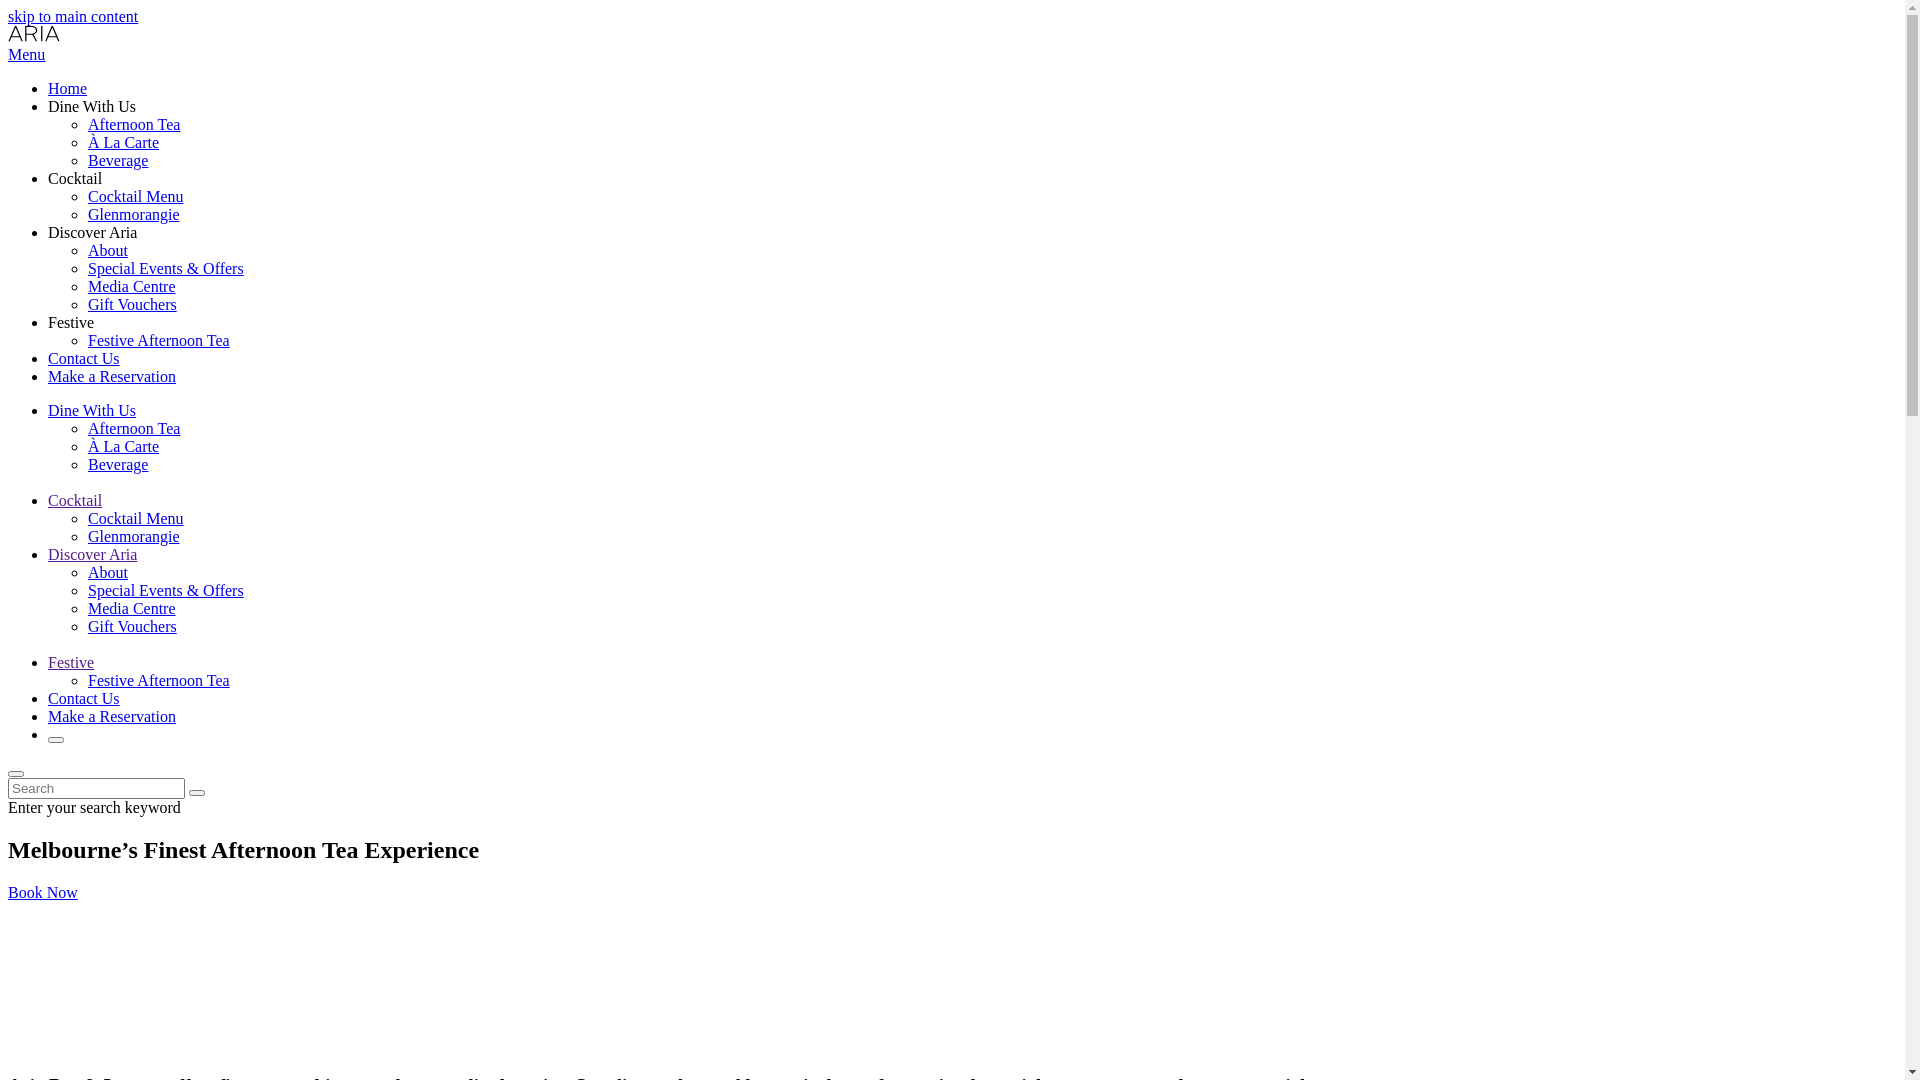  Describe the element at coordinates (118, 464) in the screenshot. I see `Beverage` at that location.